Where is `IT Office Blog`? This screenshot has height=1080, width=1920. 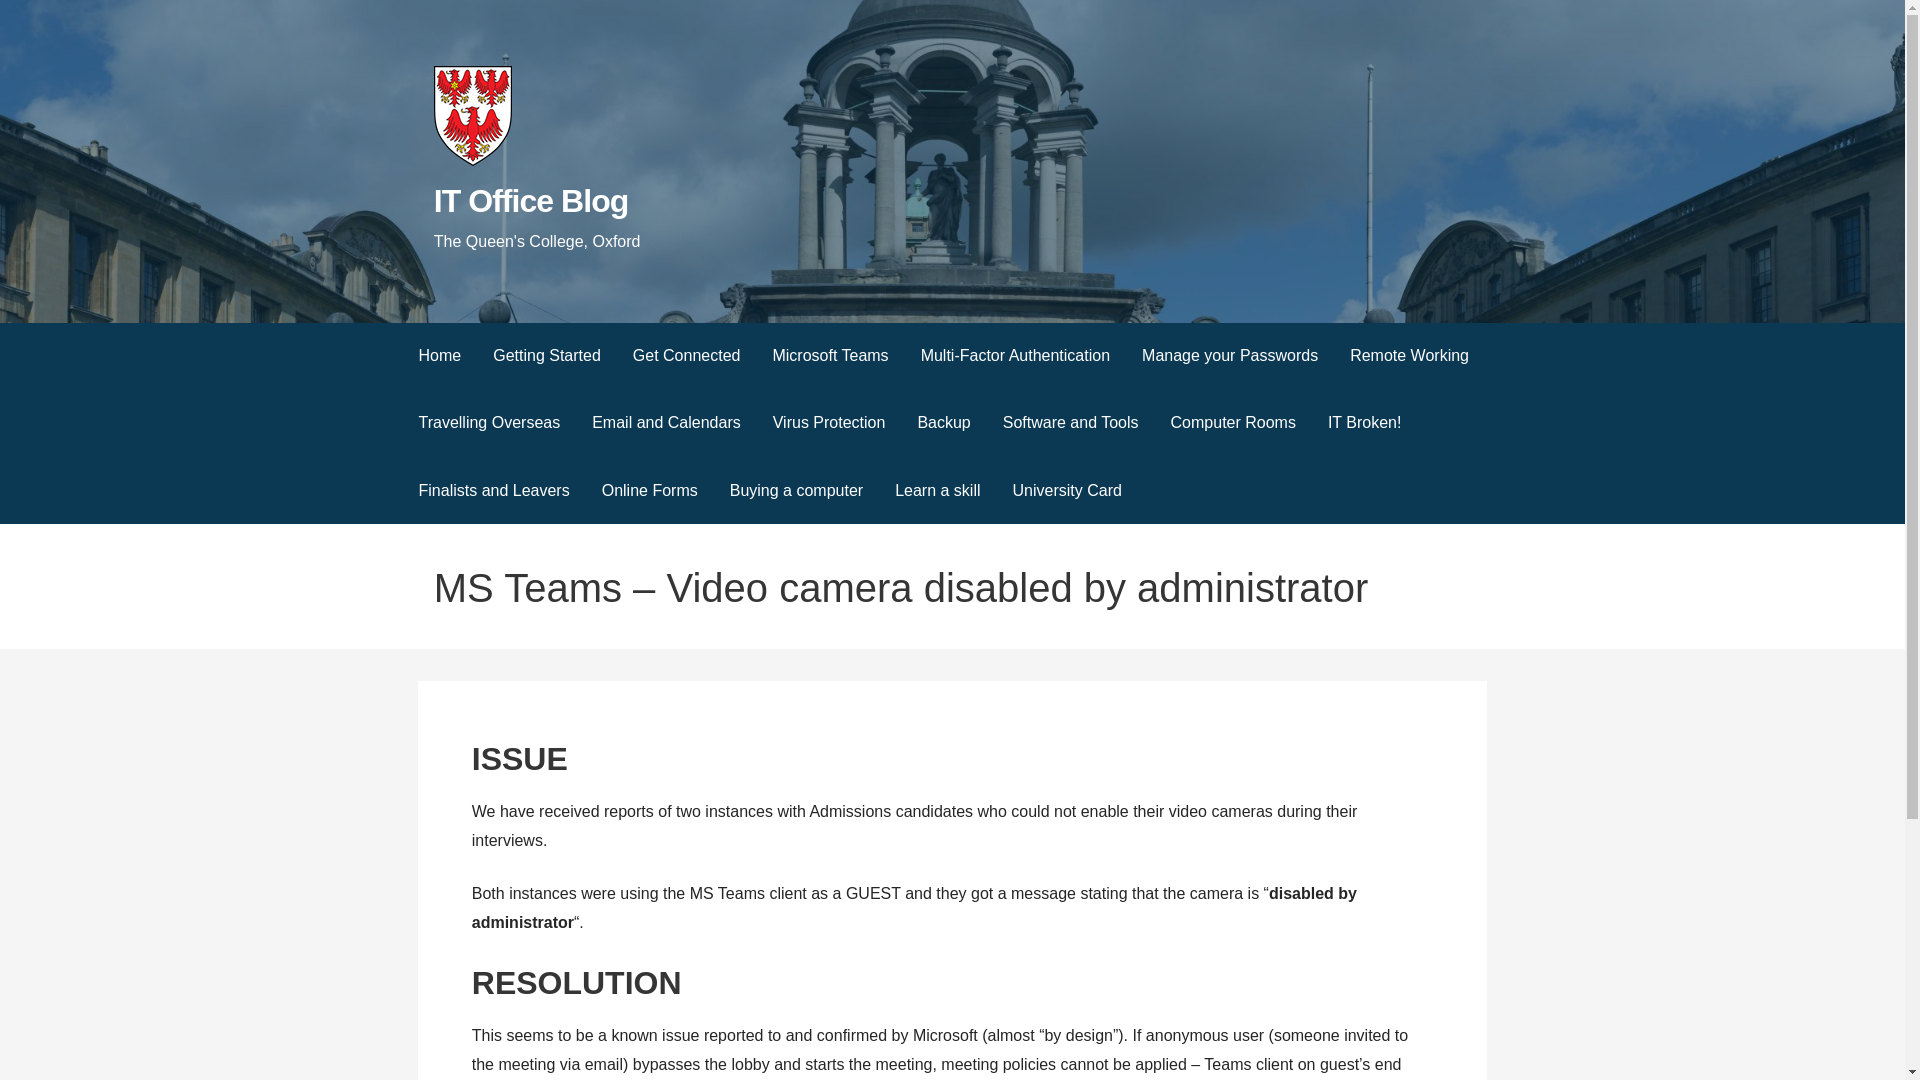 IT Office Blog is located at coordinates (531, 200).